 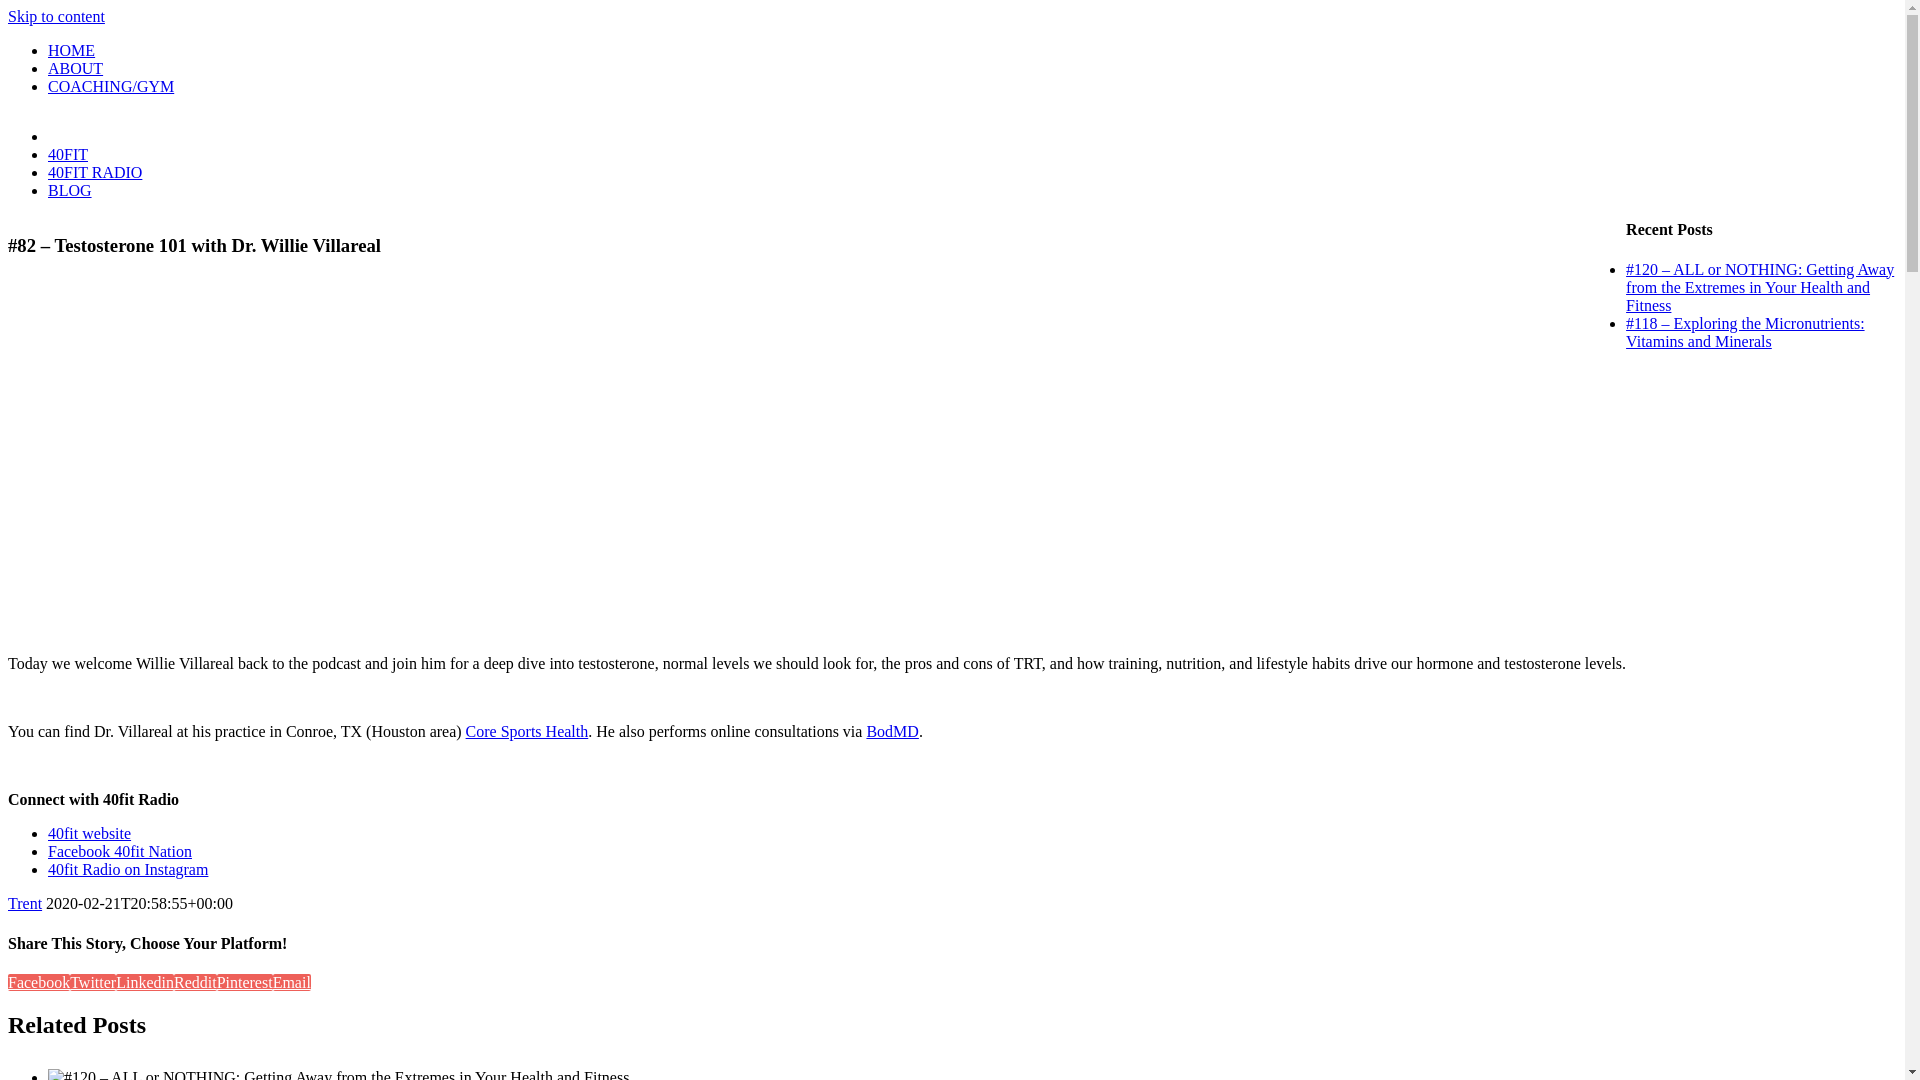 What do you see at coordinates (95, 172) in the screenshot?
I see `40FIT RADIO` at bounding box center [95, 172].